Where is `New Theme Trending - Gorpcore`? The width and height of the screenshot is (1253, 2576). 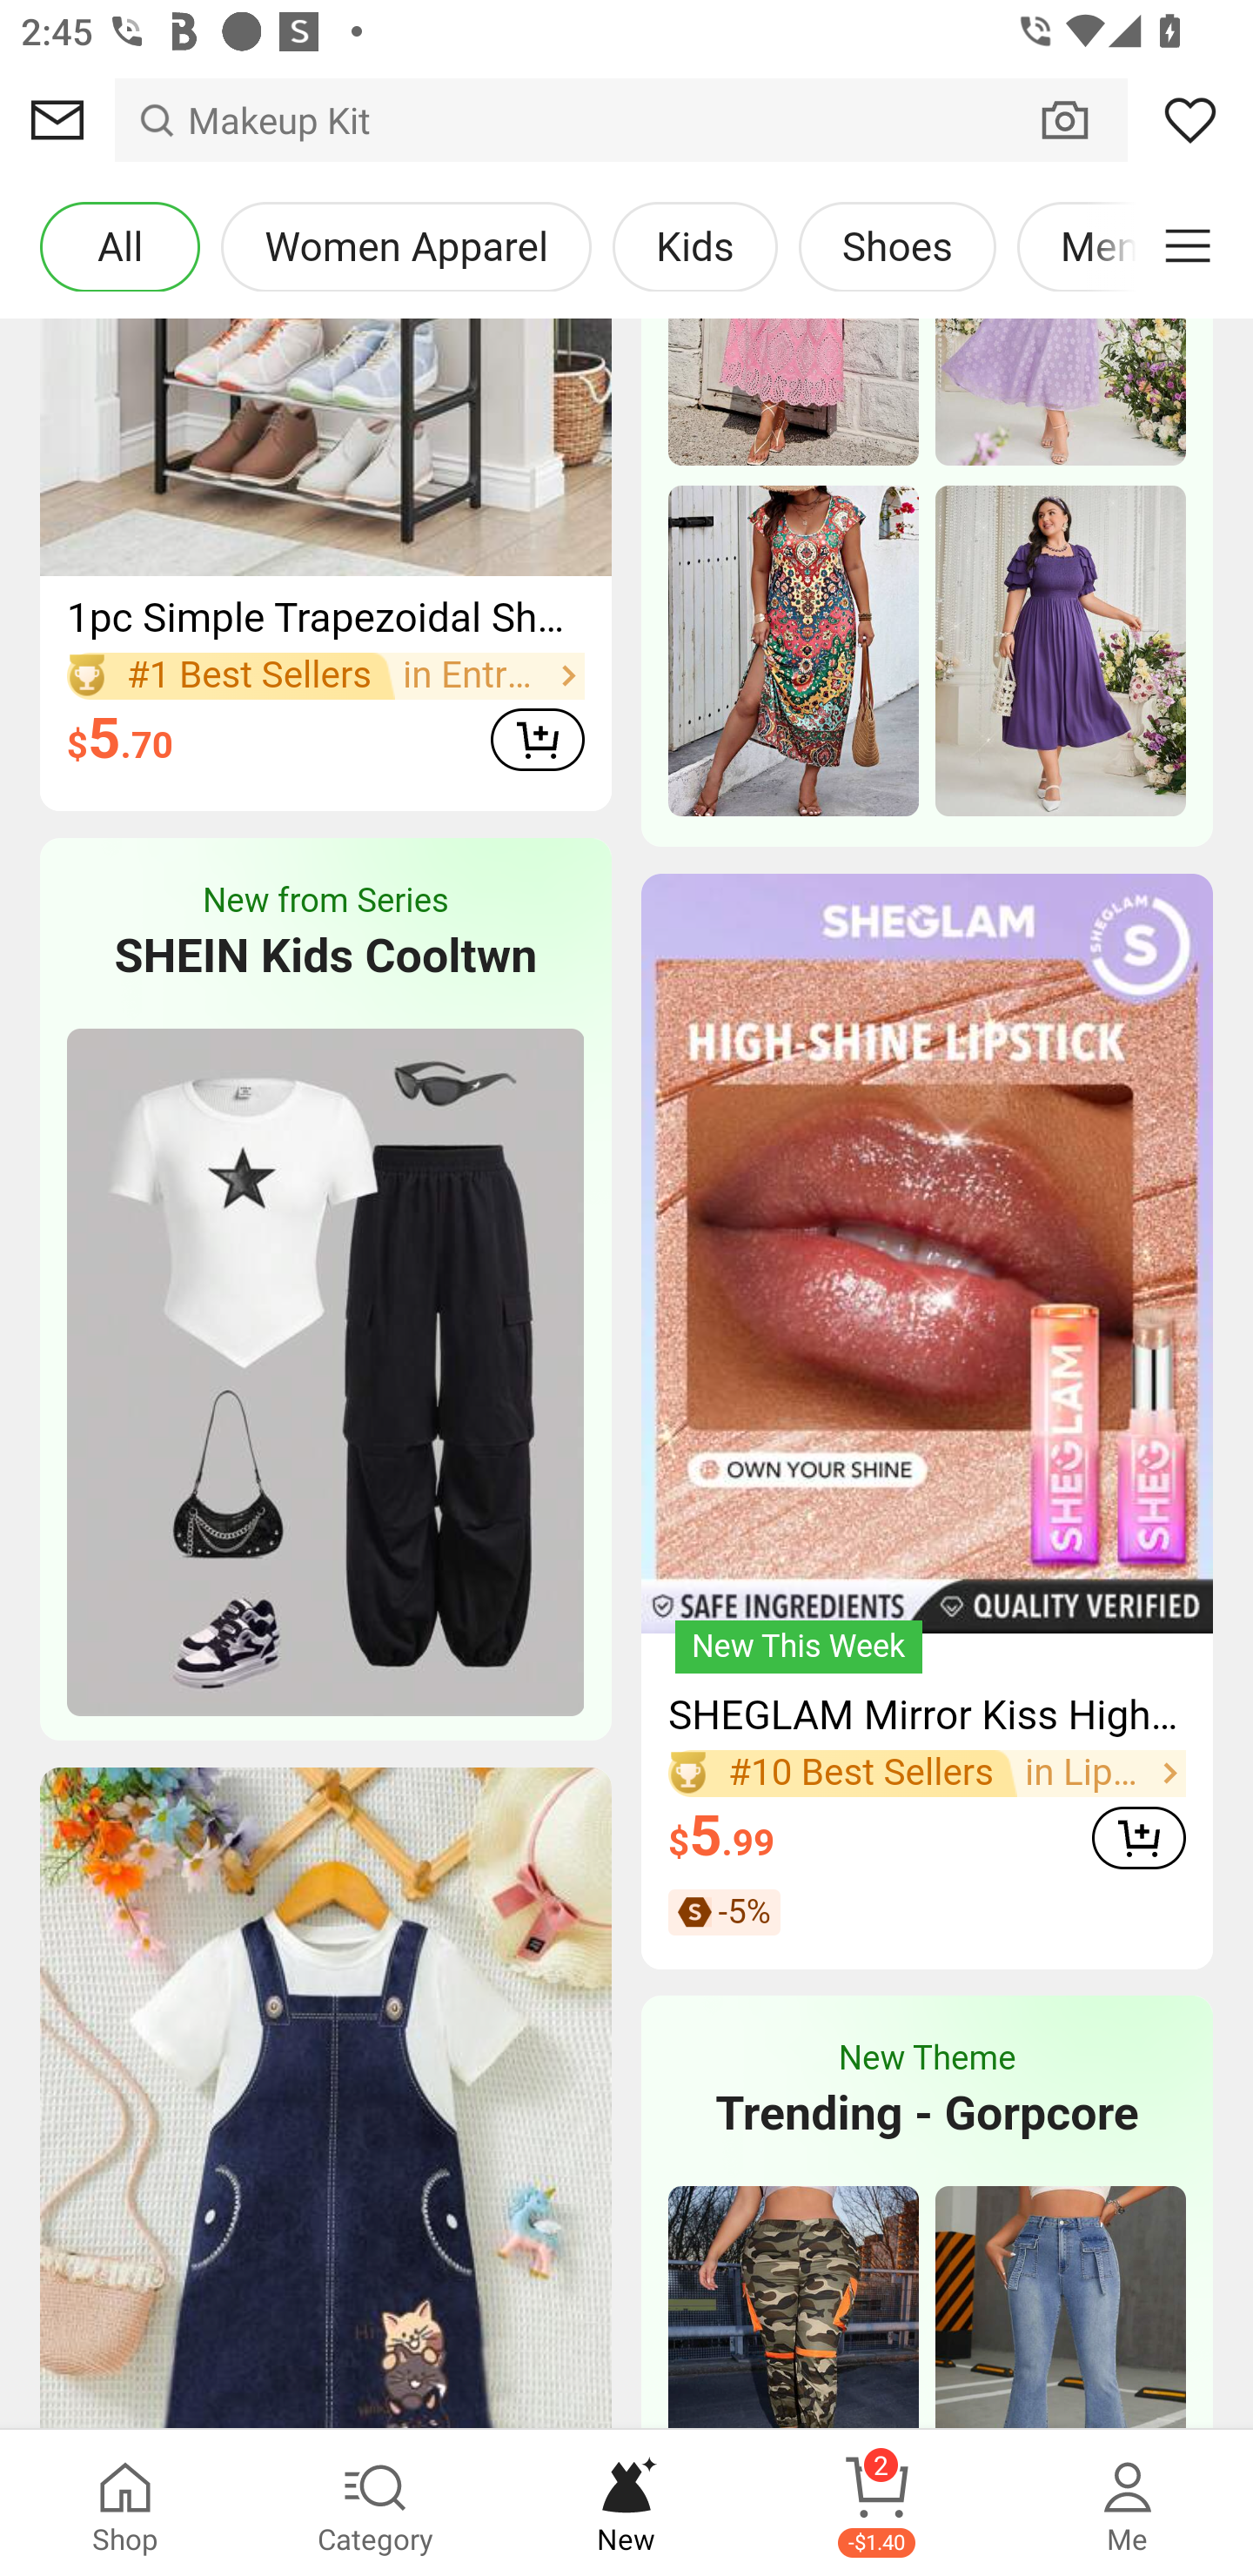
New Theme Trending - Gorpcore is located at coordinates (926, 2090).